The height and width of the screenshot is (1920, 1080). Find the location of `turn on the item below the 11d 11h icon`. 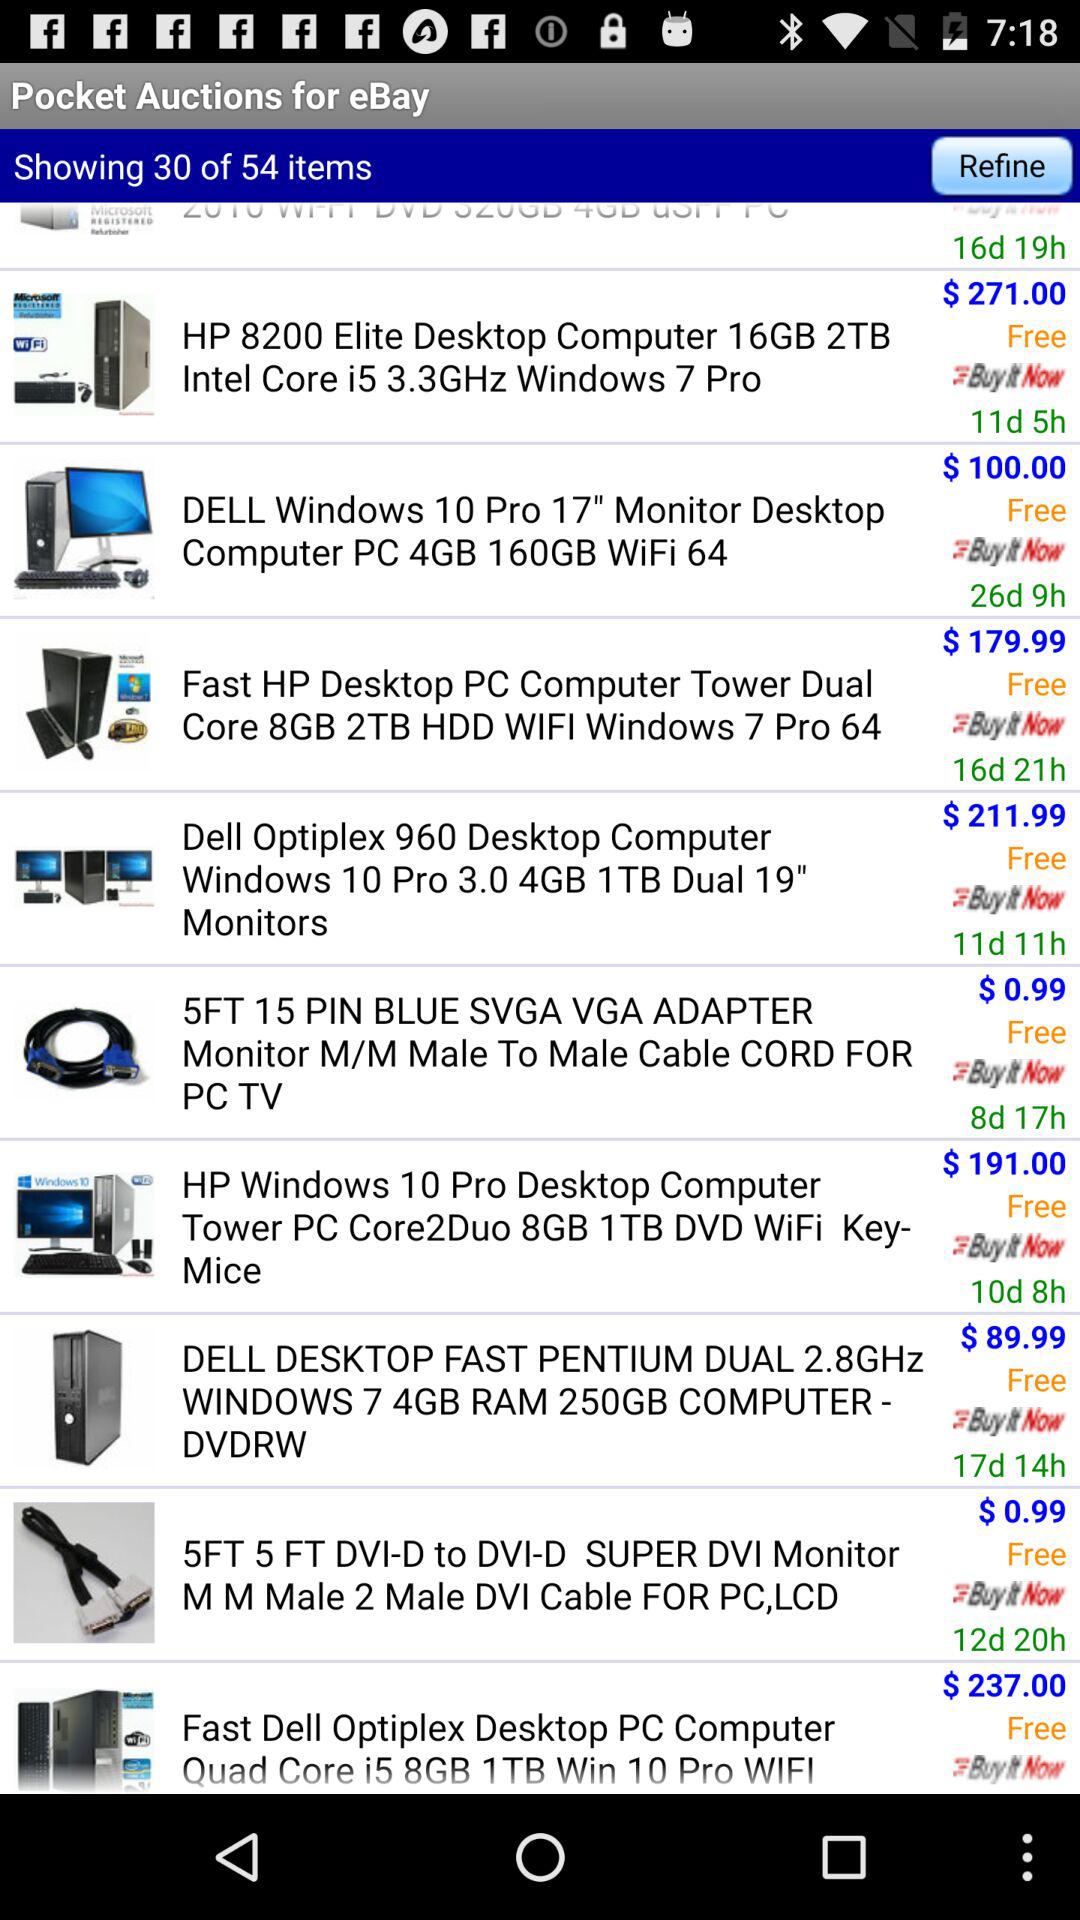

turn on the item below the 11d 11h icon is located at coordinates (560, 1052).